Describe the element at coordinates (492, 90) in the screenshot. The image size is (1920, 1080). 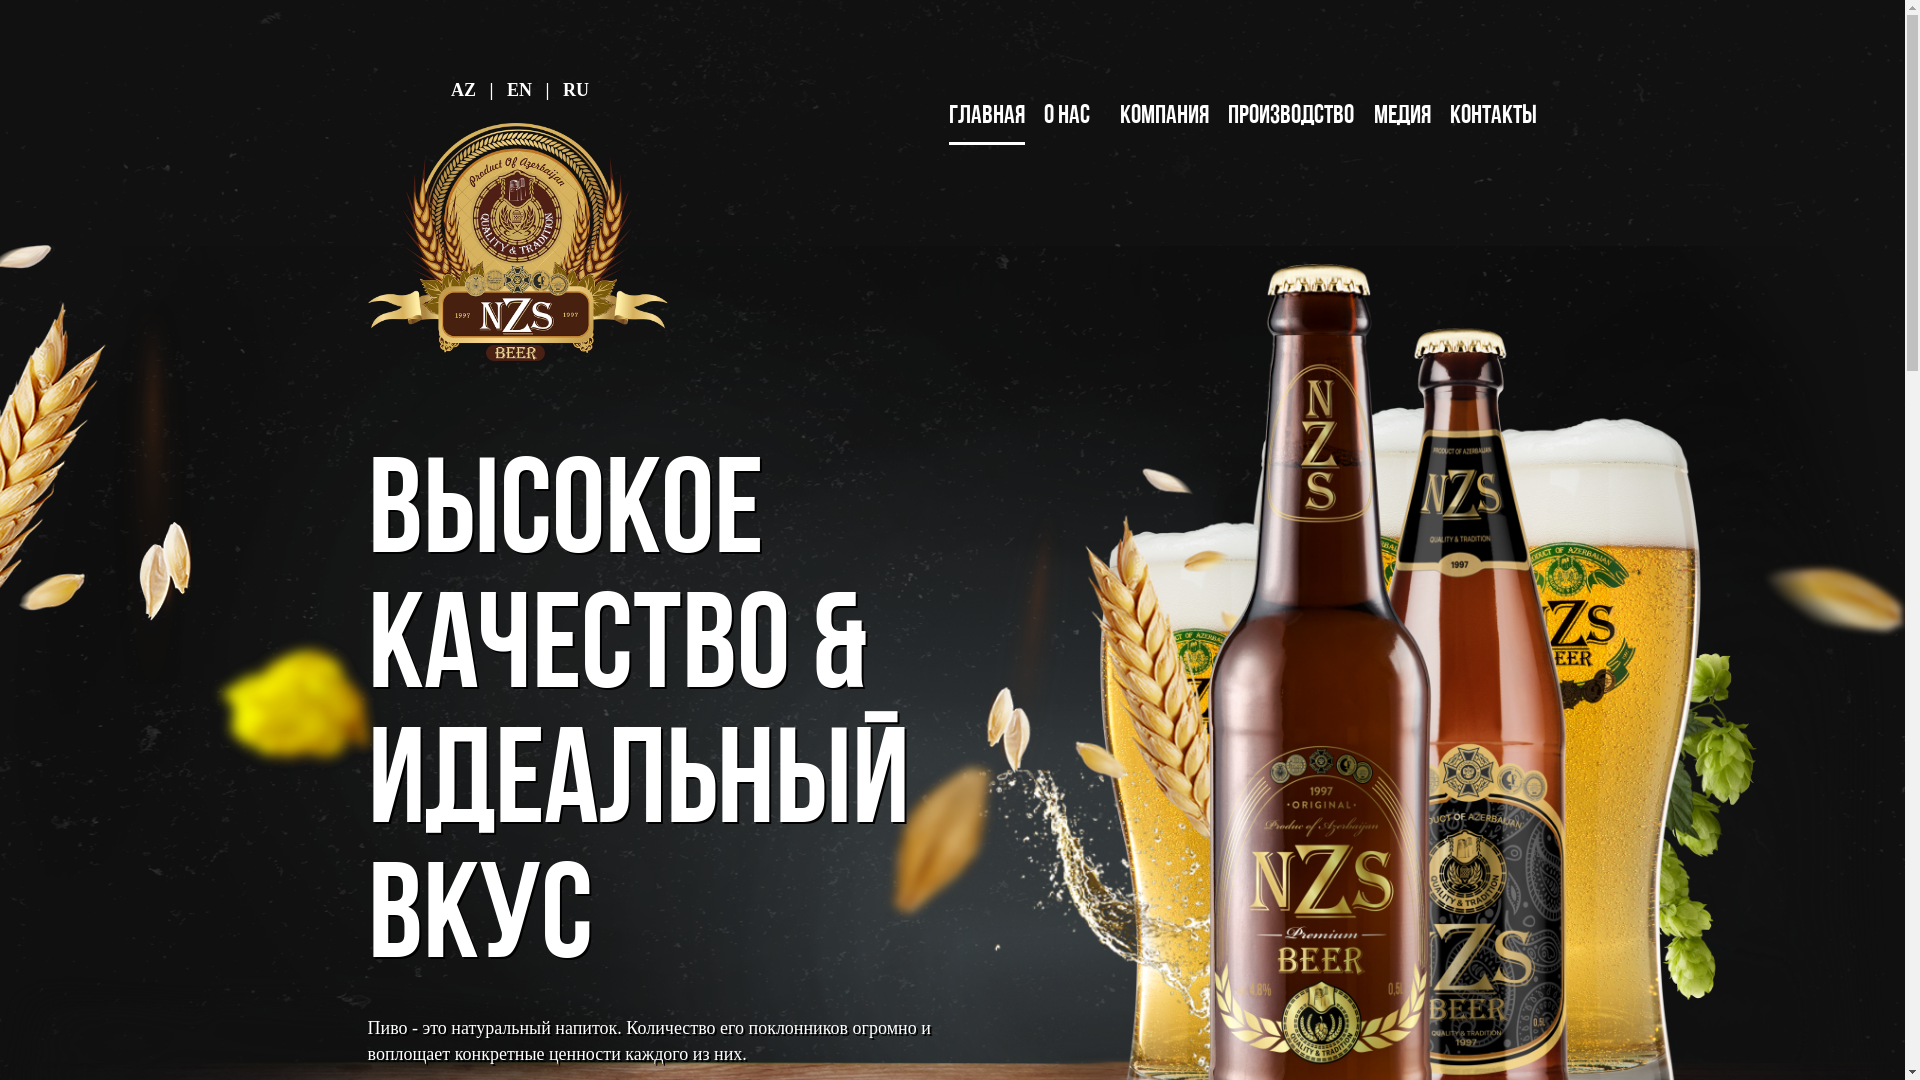
I see `  |  ` at that location.